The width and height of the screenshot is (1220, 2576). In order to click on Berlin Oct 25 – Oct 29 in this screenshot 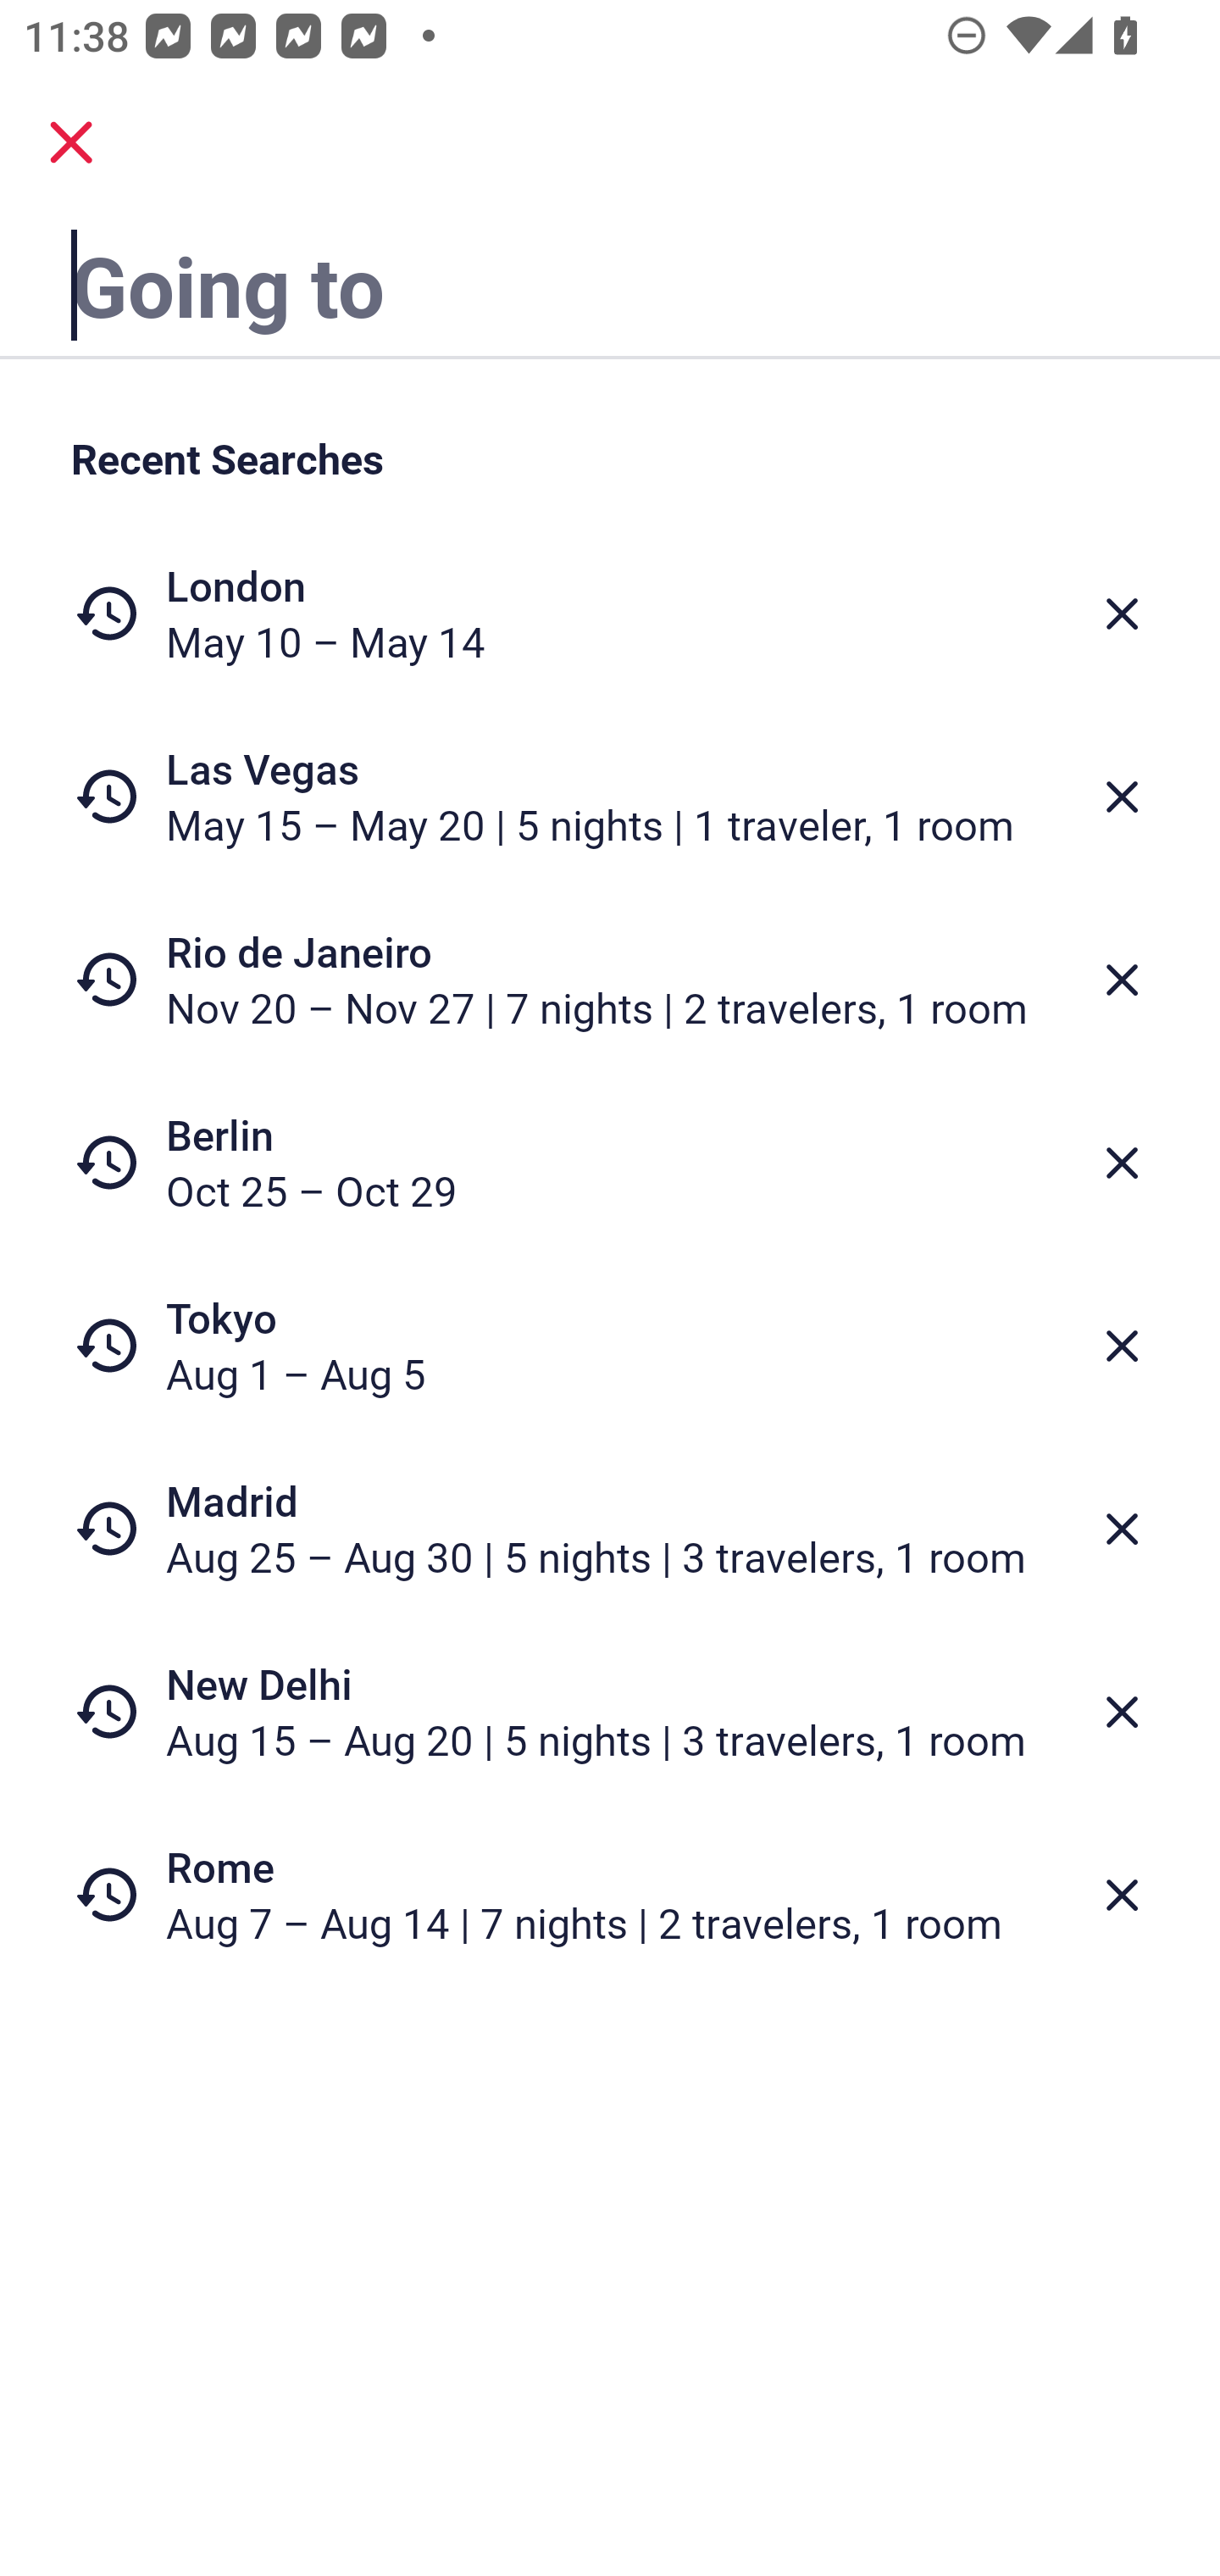, I will do `click(610, 1163)`.